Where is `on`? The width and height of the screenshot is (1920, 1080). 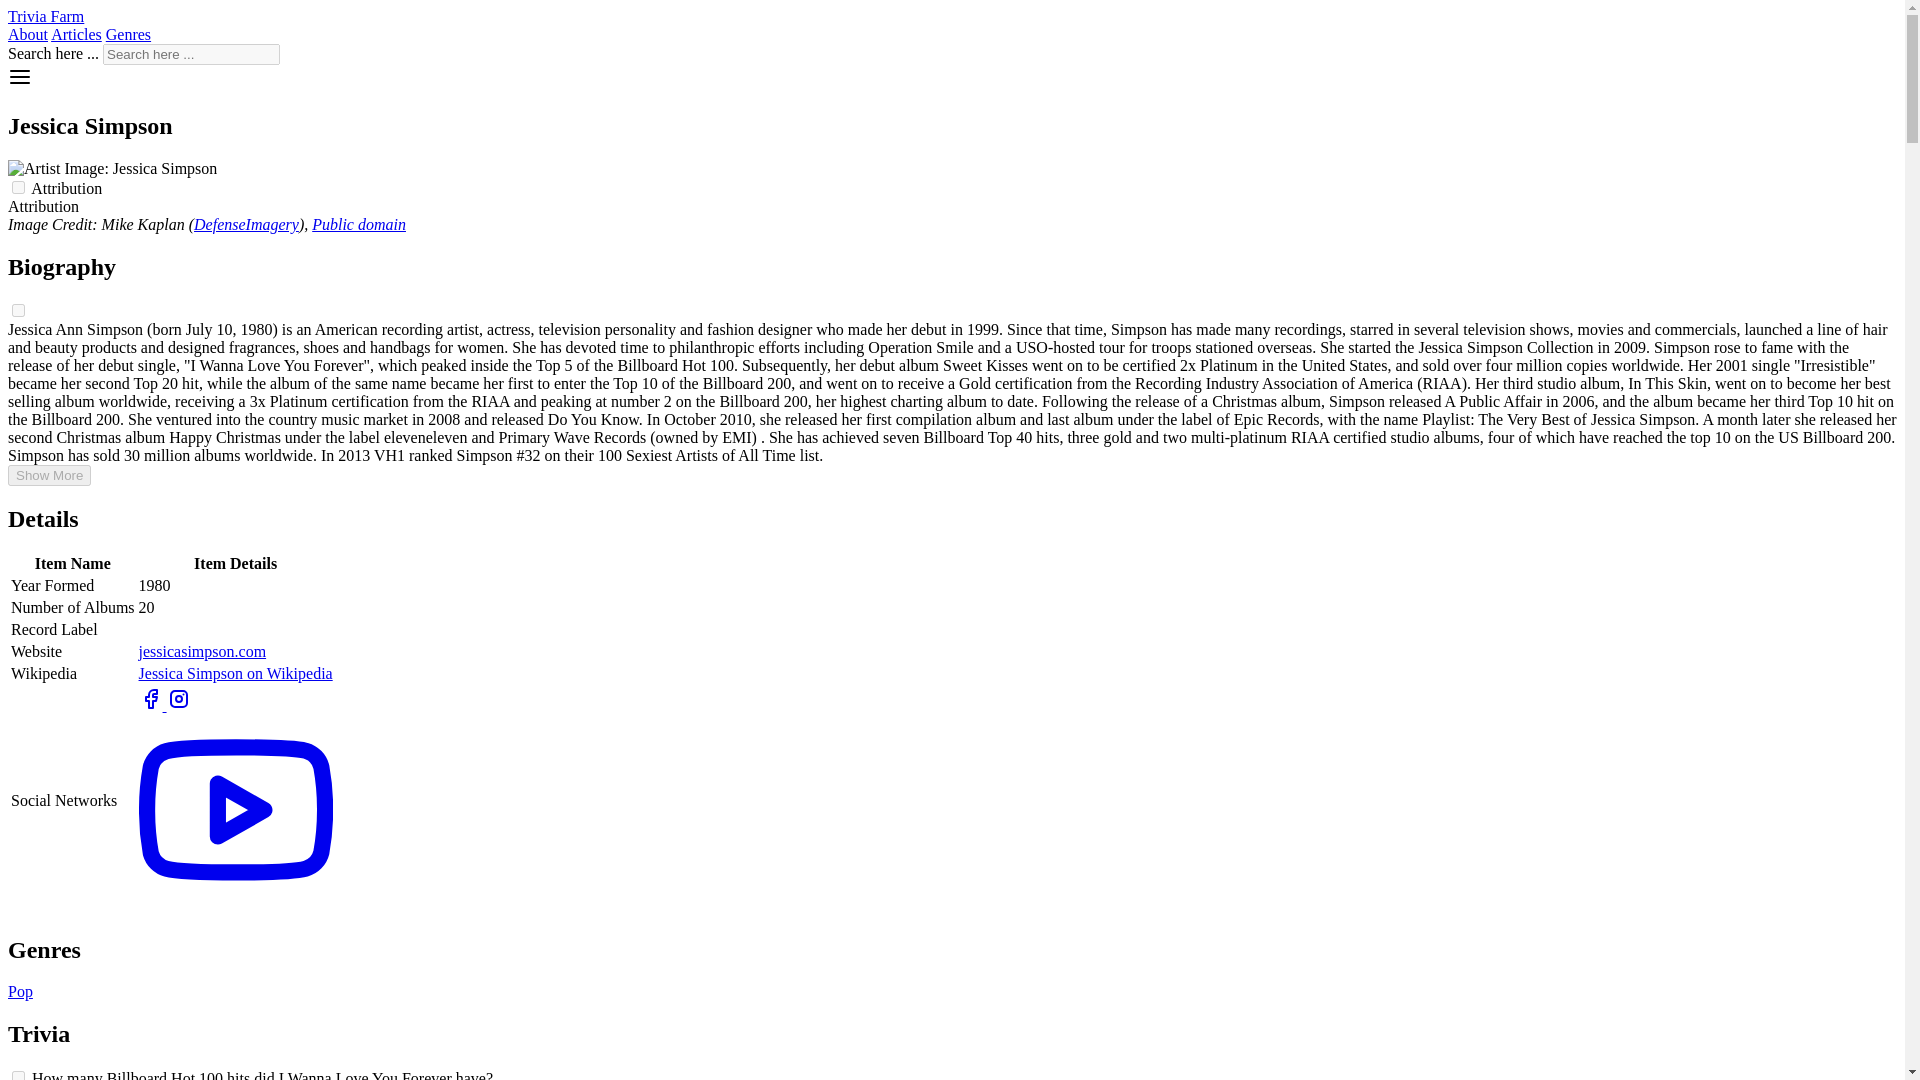 on is located at coordinates (18, 1076).